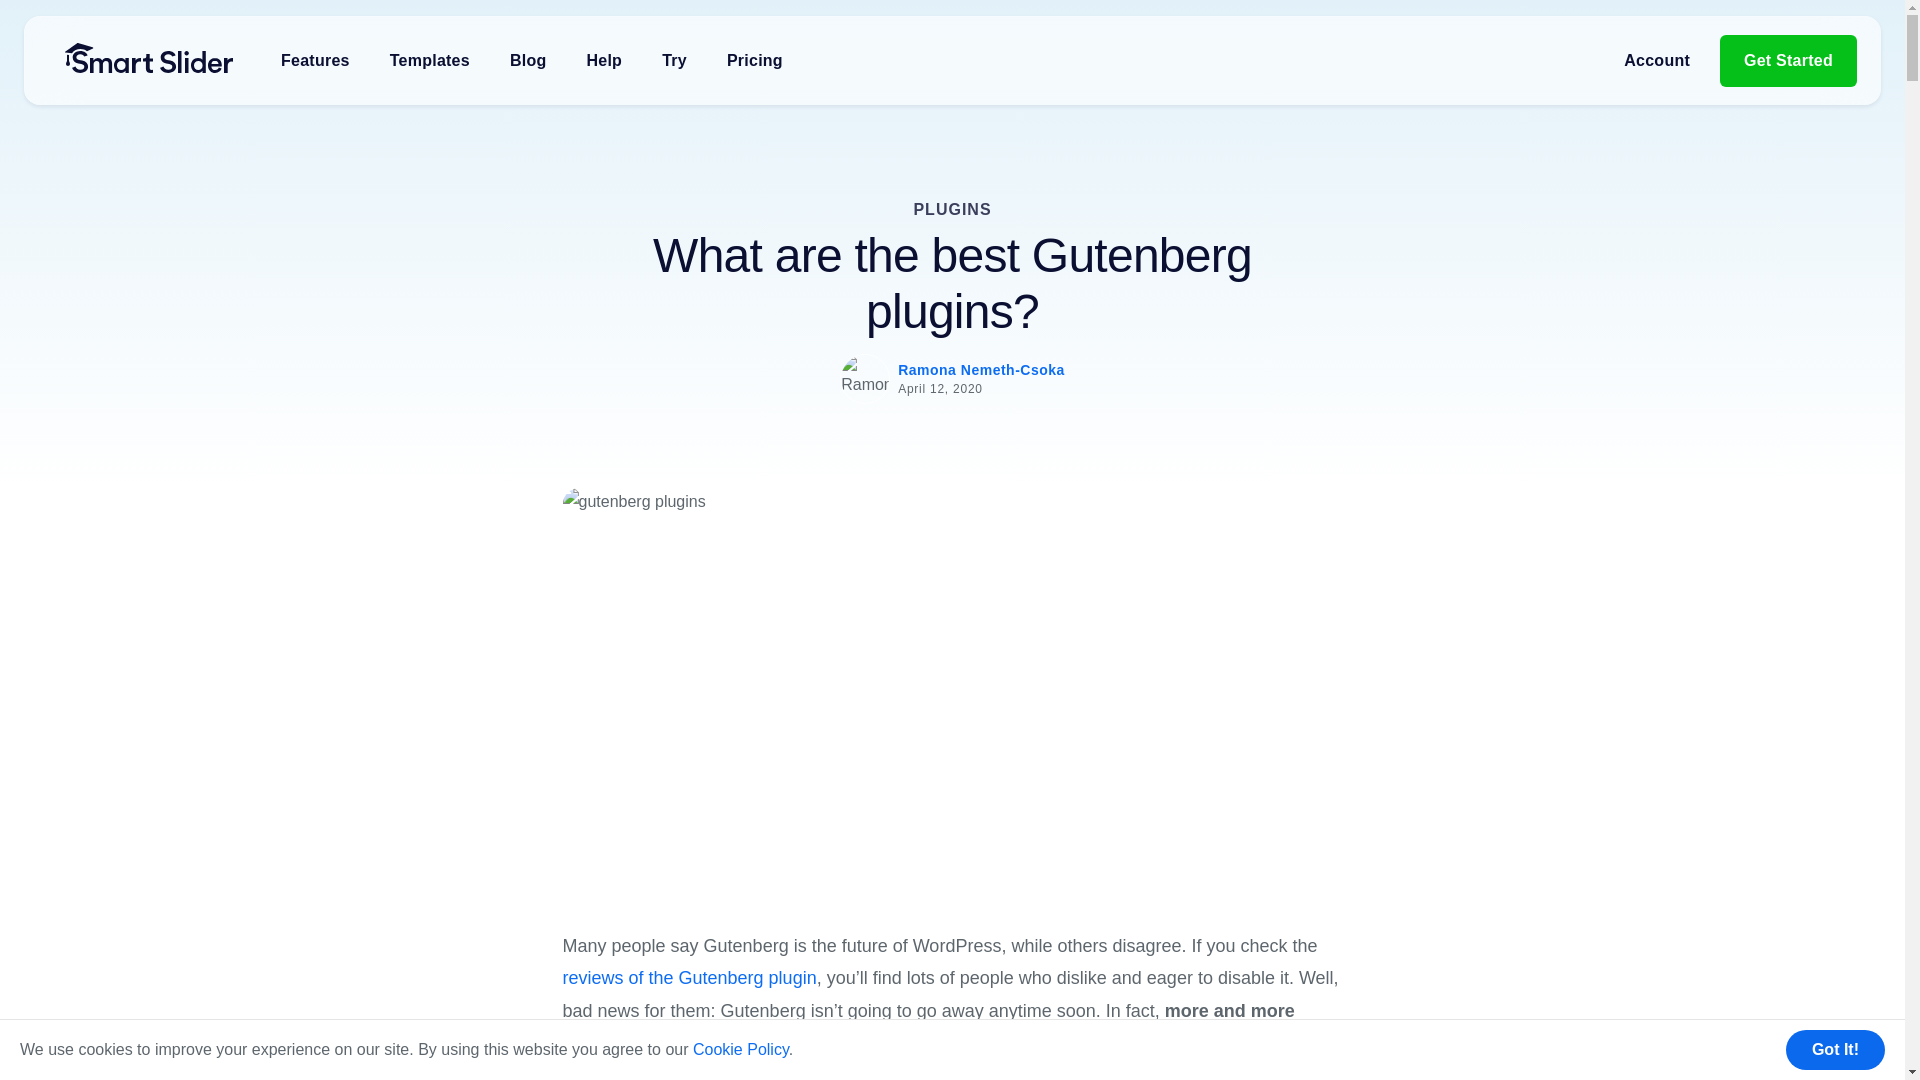  What do you see at coordinates (315, 60) in the screenshot?
I see `Features` at bounding box center [315, 60].